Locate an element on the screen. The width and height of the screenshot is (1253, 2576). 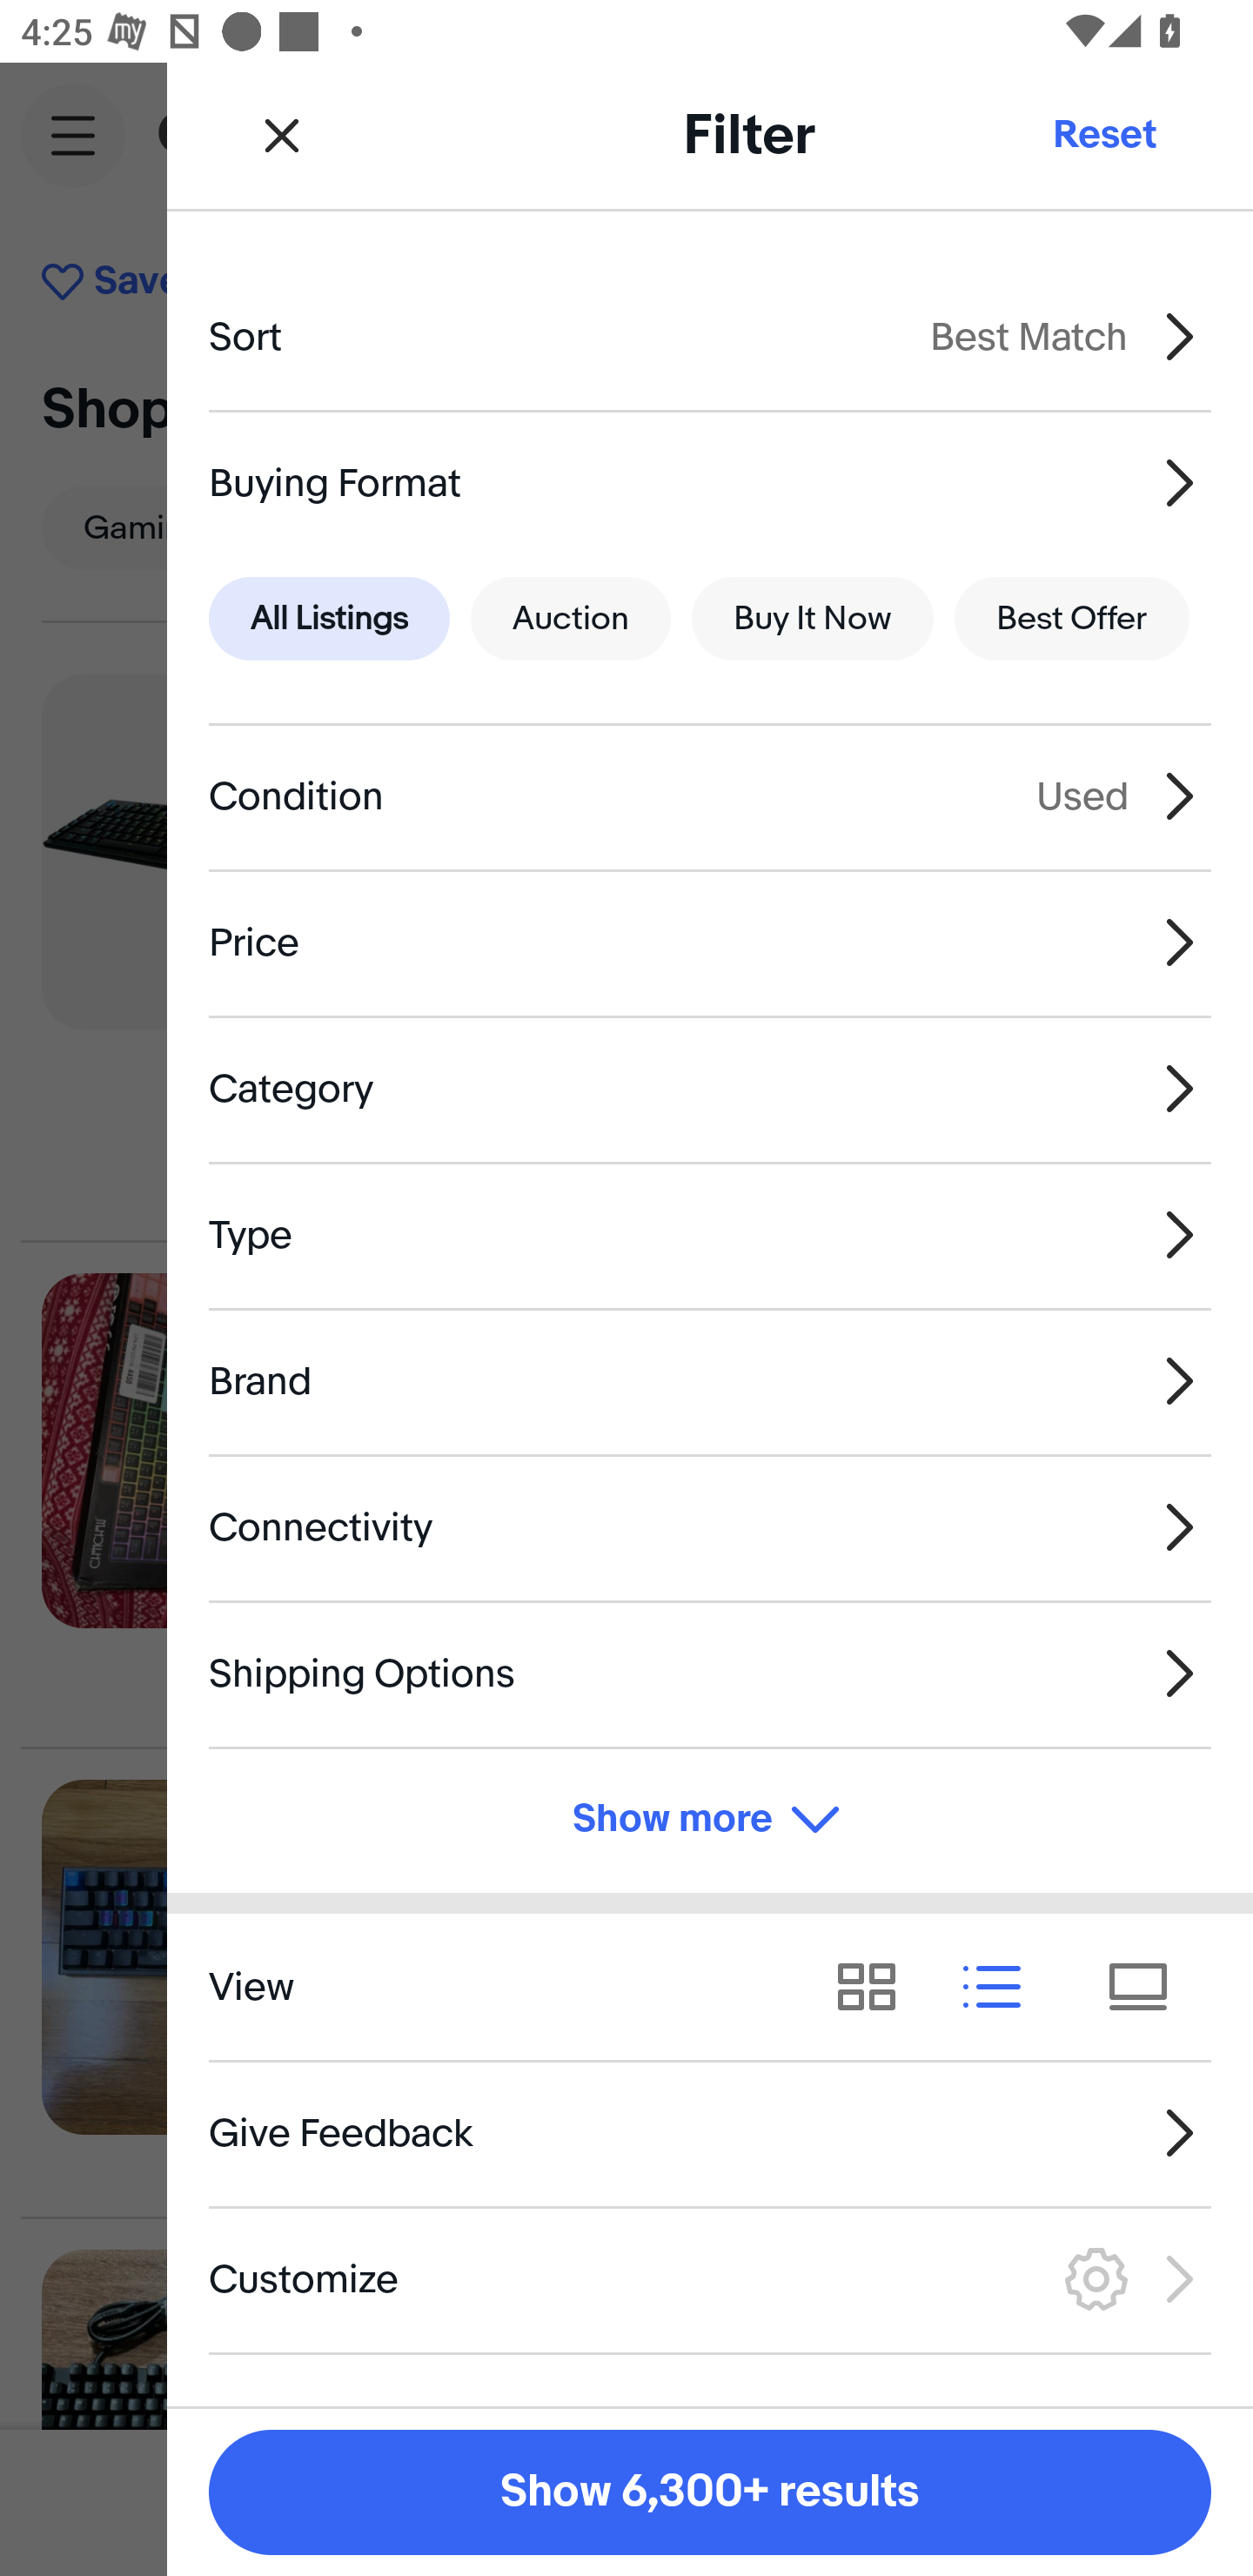
Best Offer is located at coordinates (1072, 620).